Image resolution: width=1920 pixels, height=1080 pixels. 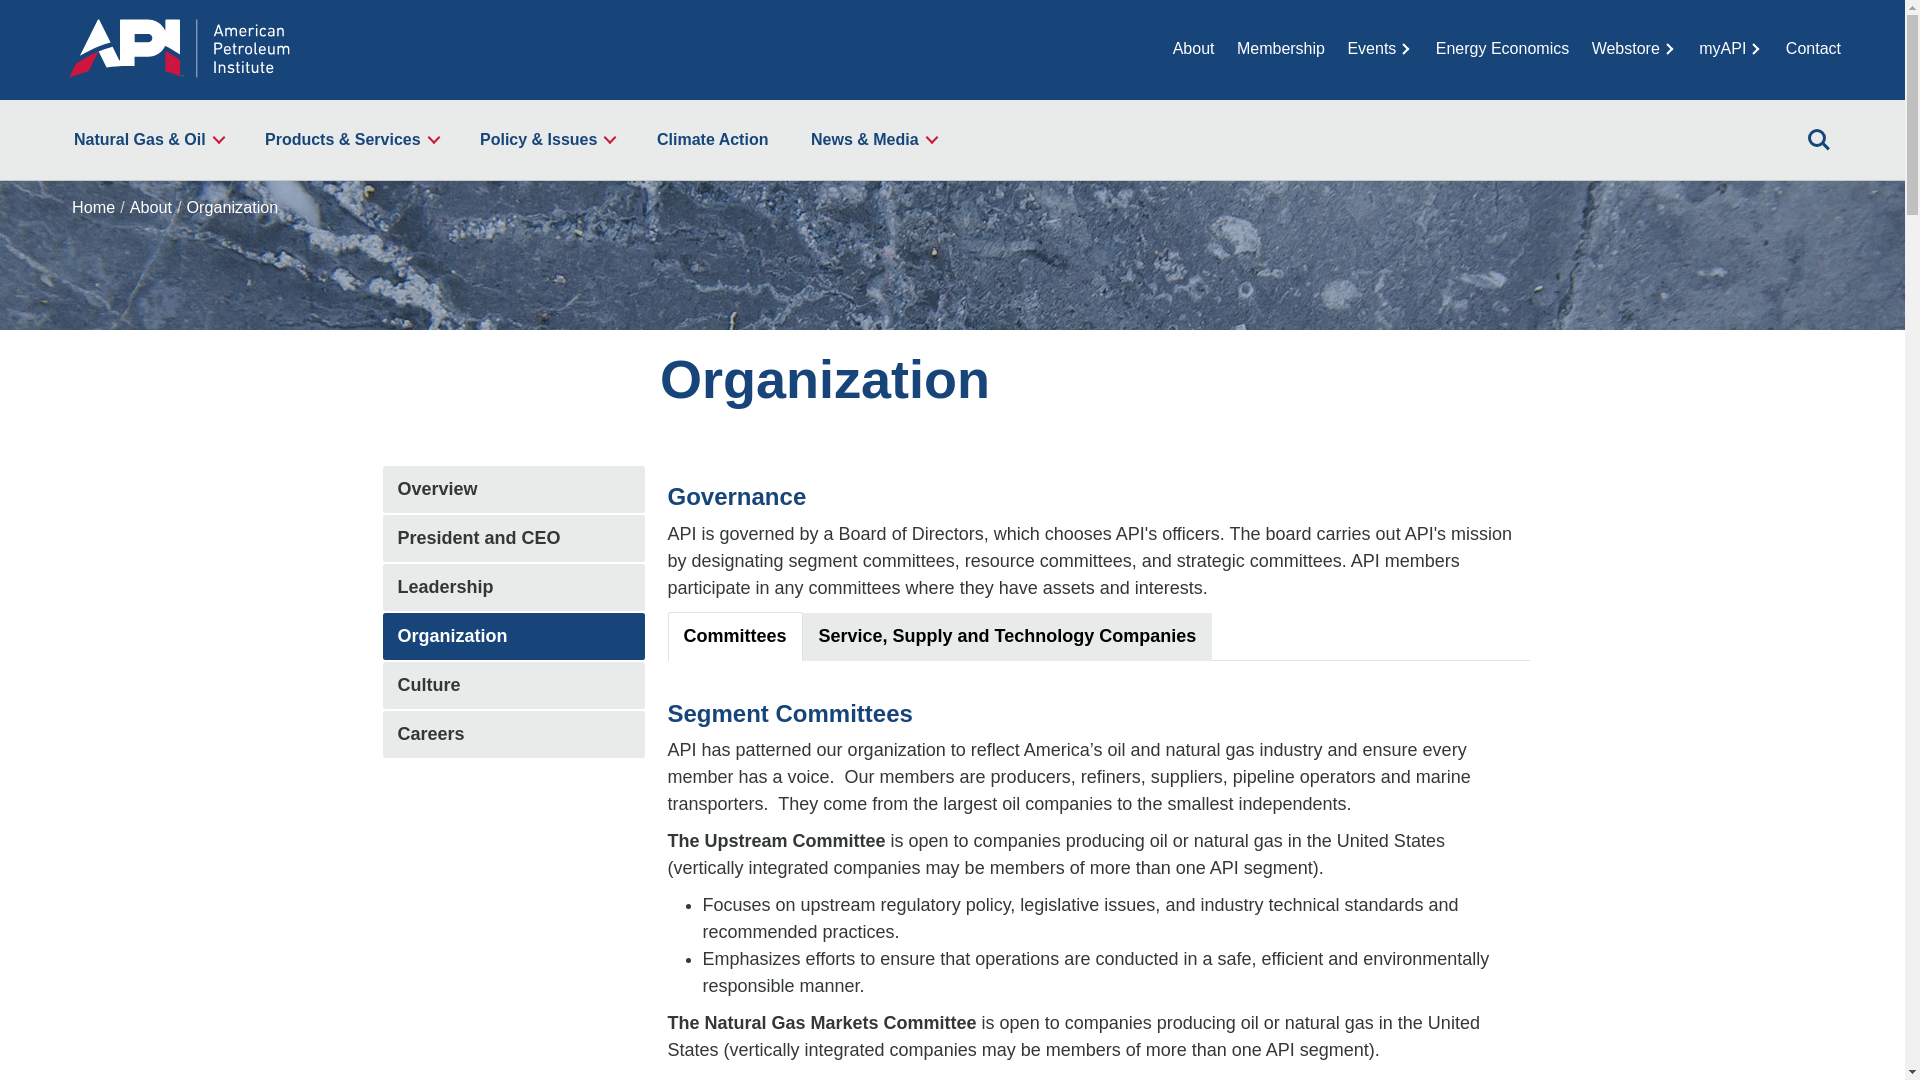 What do you see at coordinates (1380, 48) in the screenshot?
I see `Events` at bounding box center [1380, 48].